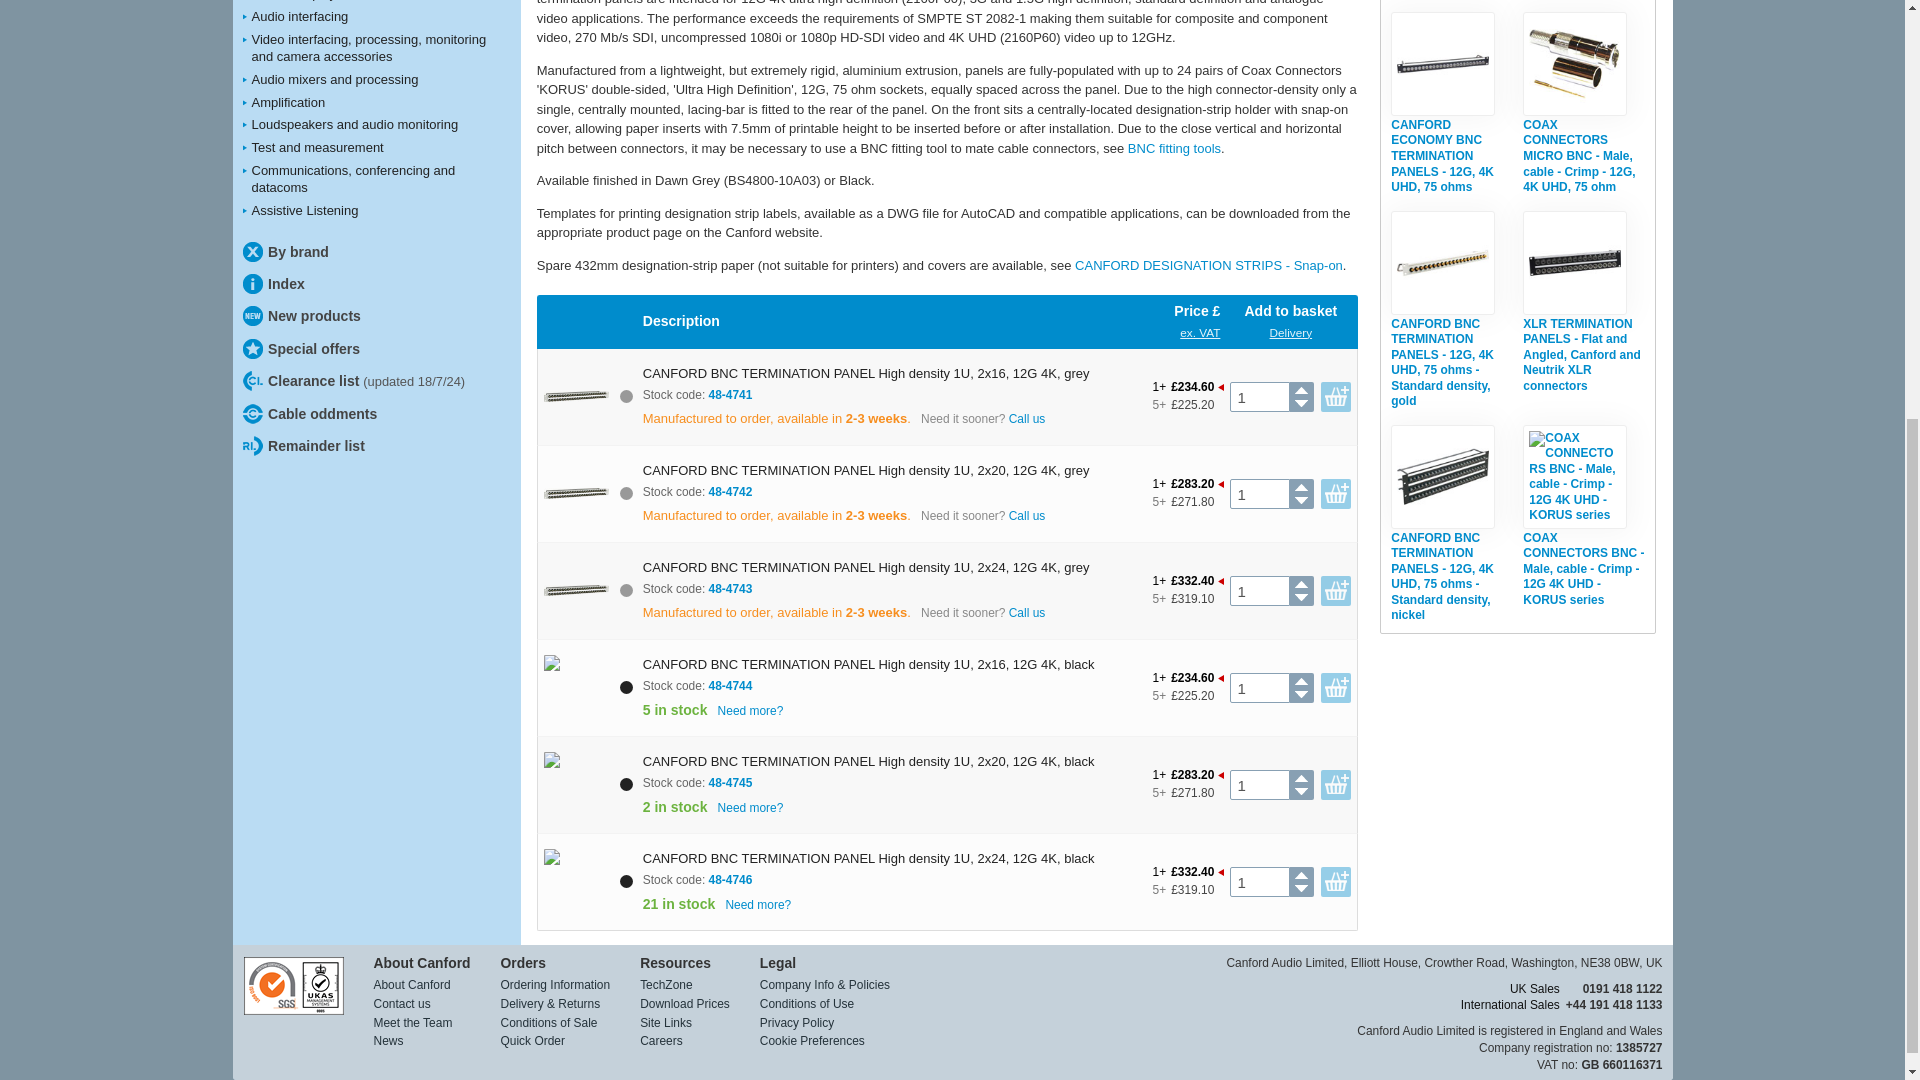  I want to click on 1, so click(1259, 494).